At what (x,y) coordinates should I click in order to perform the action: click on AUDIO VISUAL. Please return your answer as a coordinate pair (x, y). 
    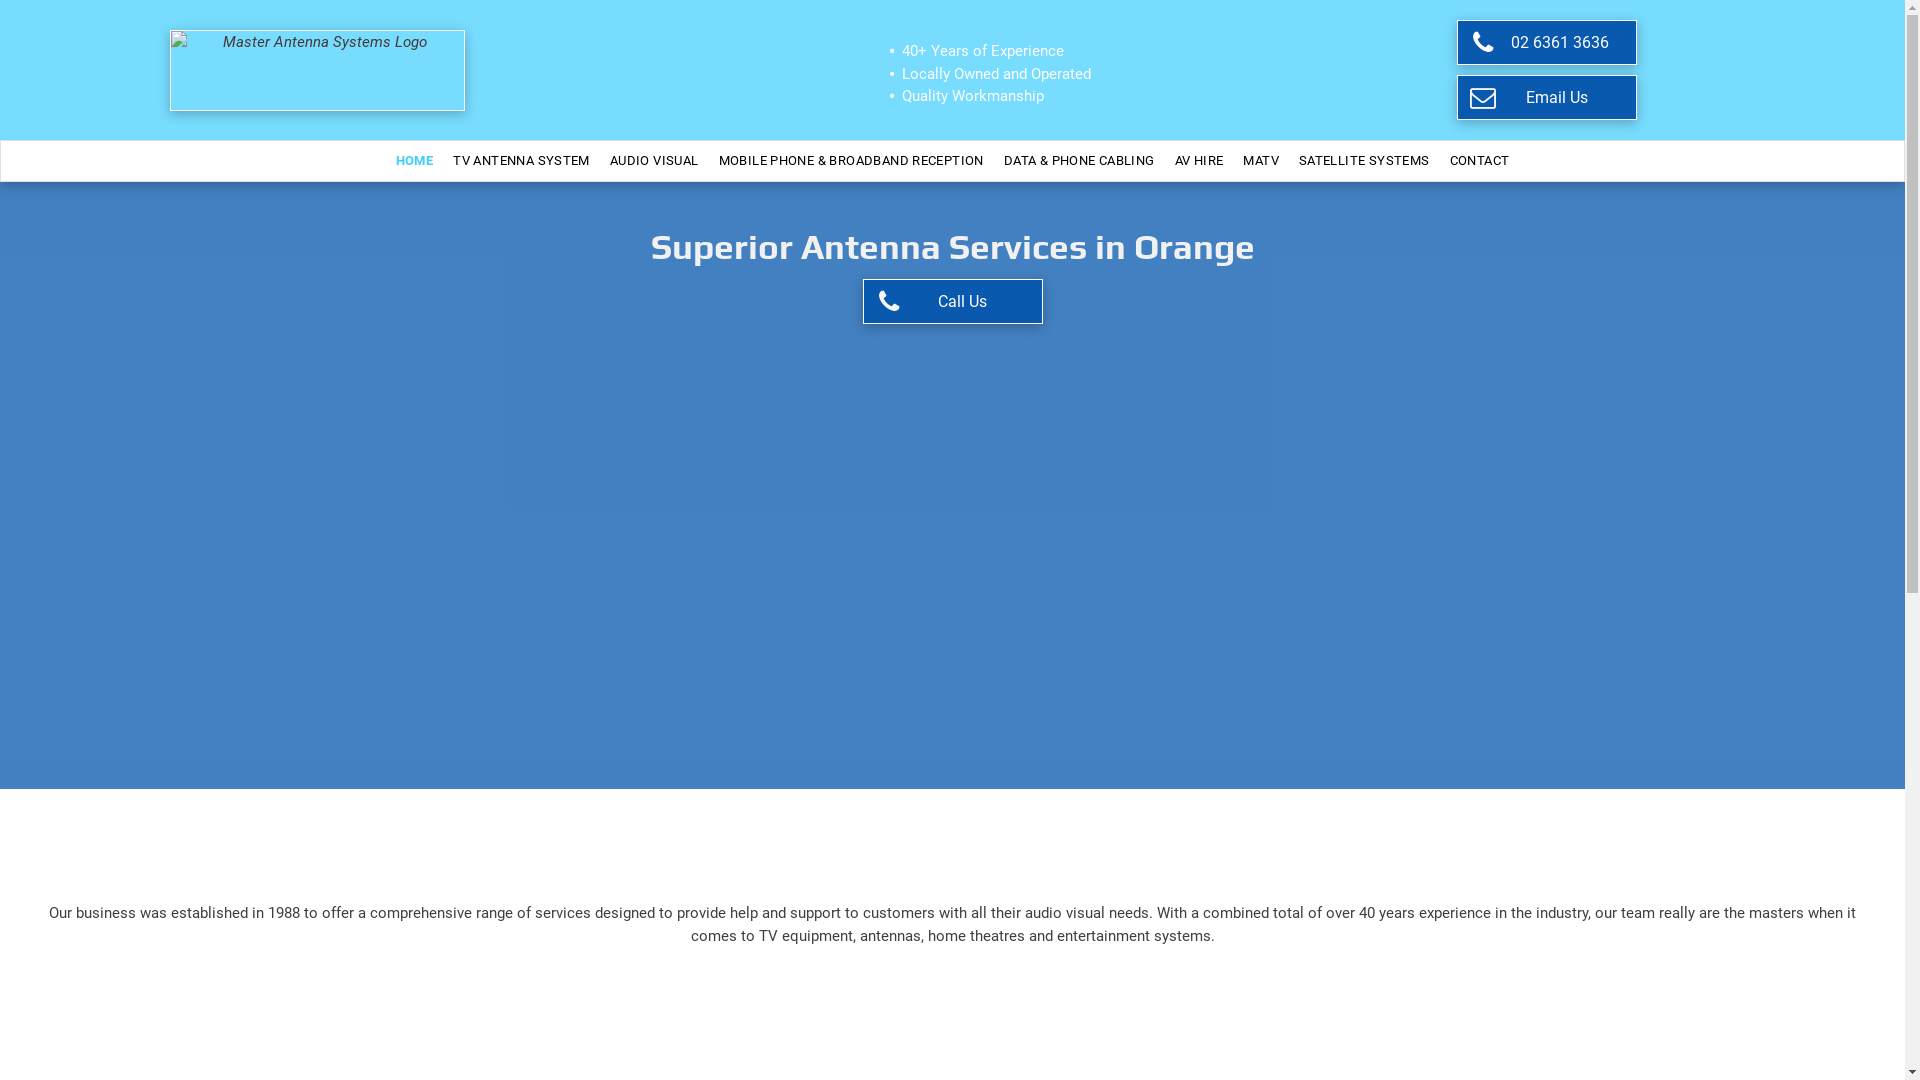
    Looking at the image, I should click on (654, 161).